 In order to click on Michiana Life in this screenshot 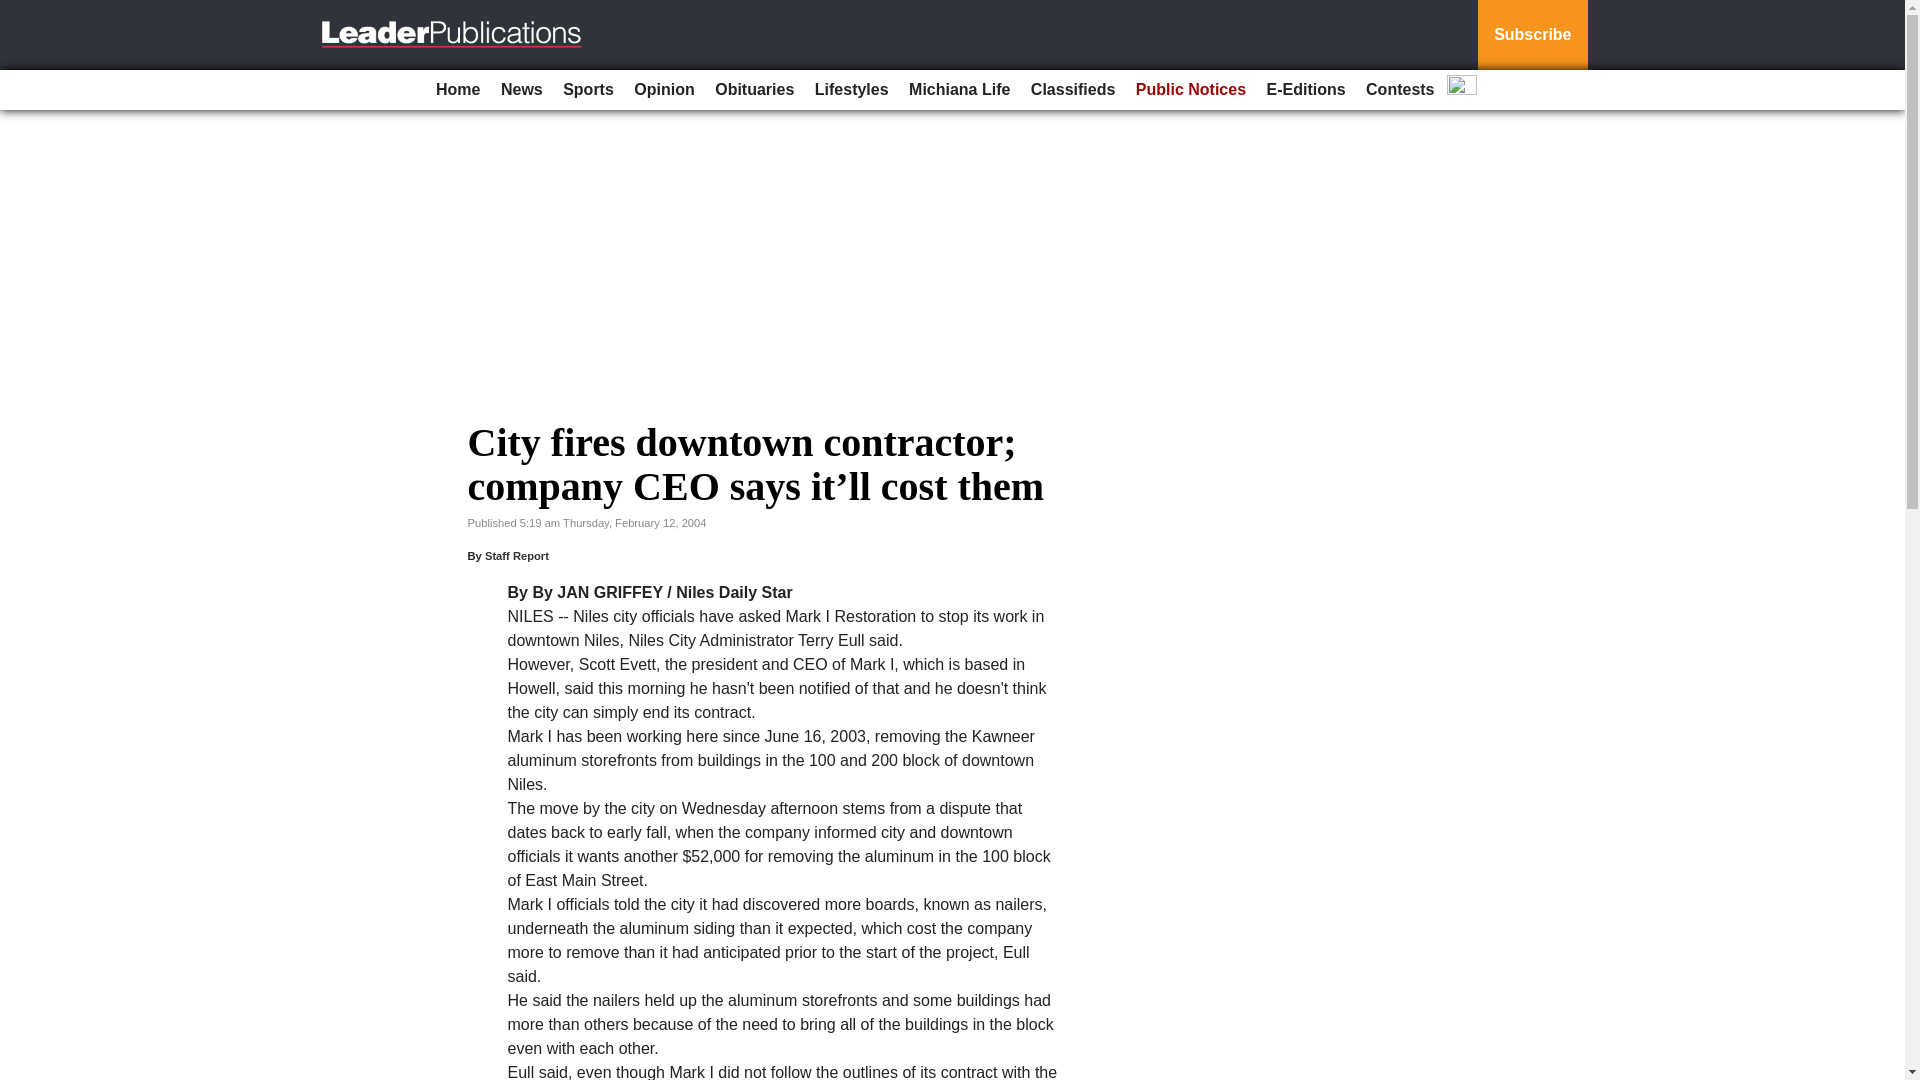, I will do `click(958, 90)`.